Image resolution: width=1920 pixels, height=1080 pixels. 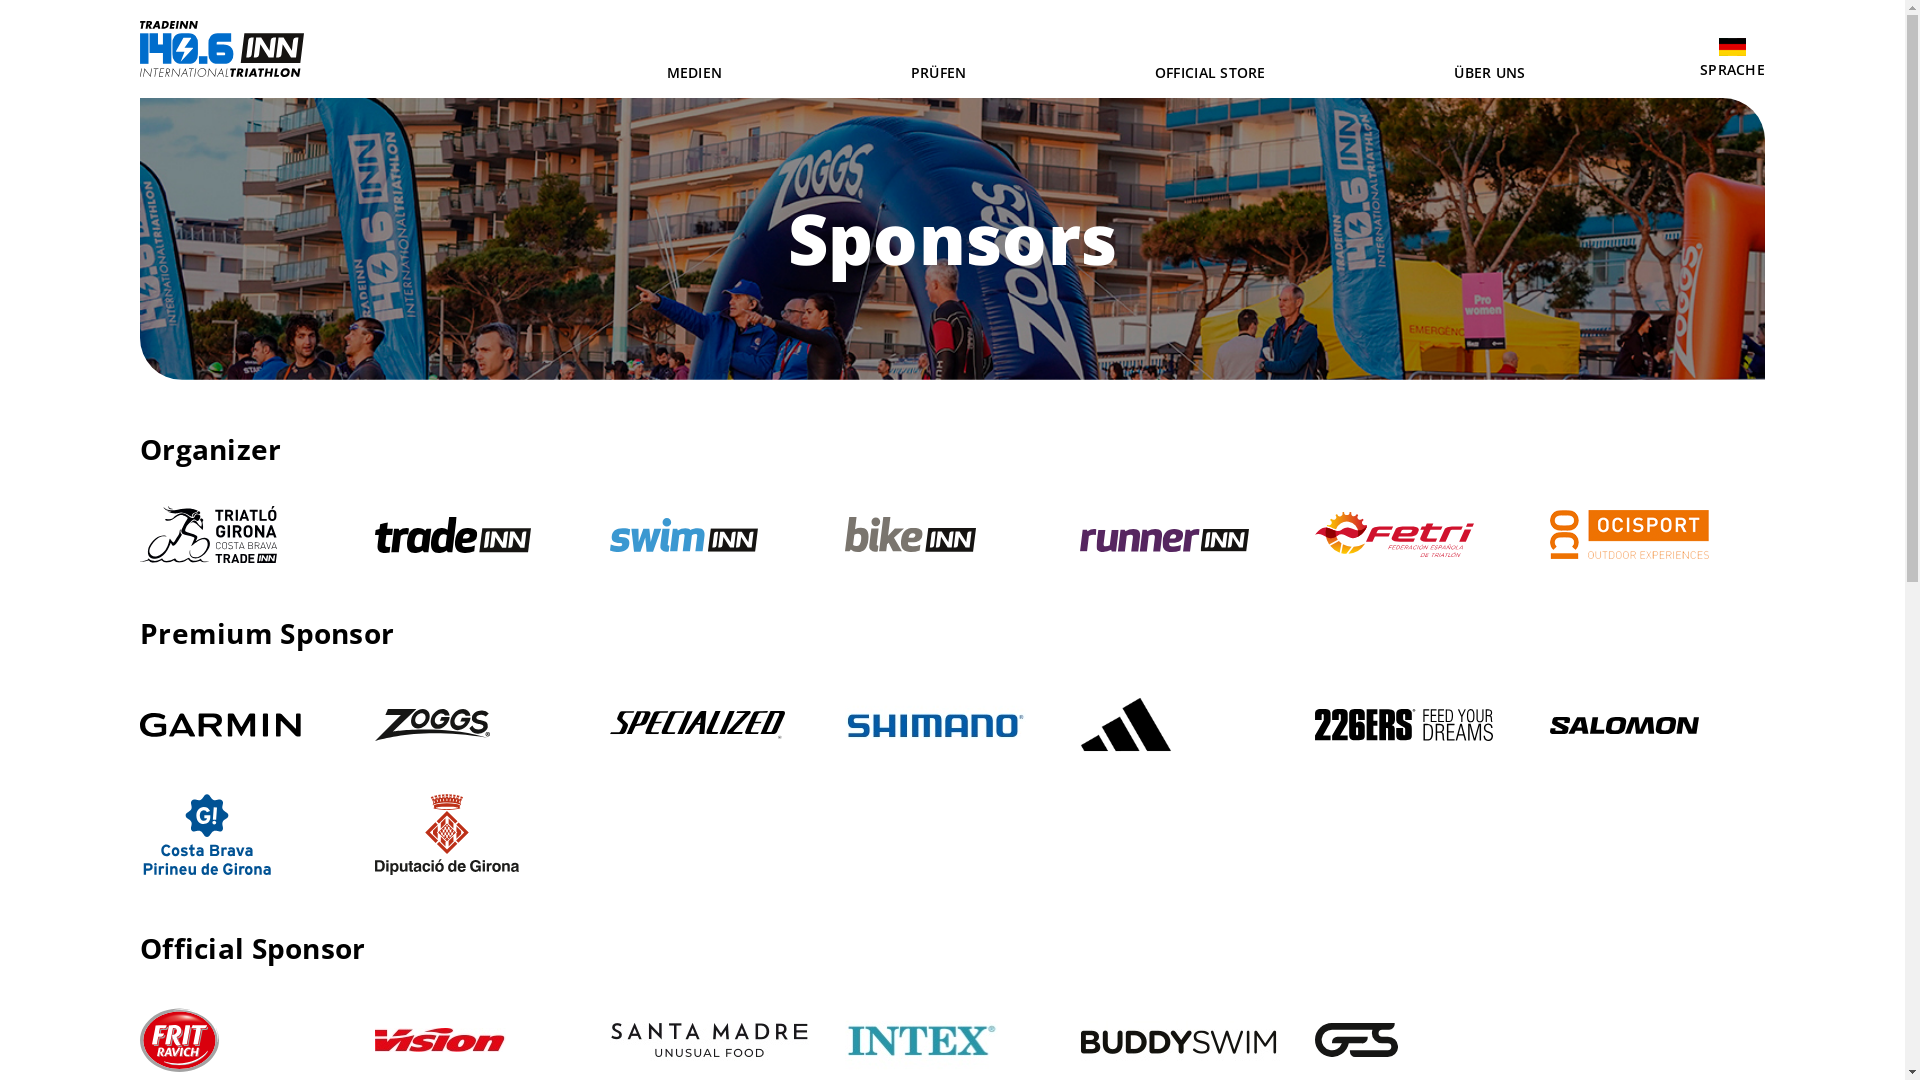 I want to click on logo Vision, so click(x=440, y=1040).